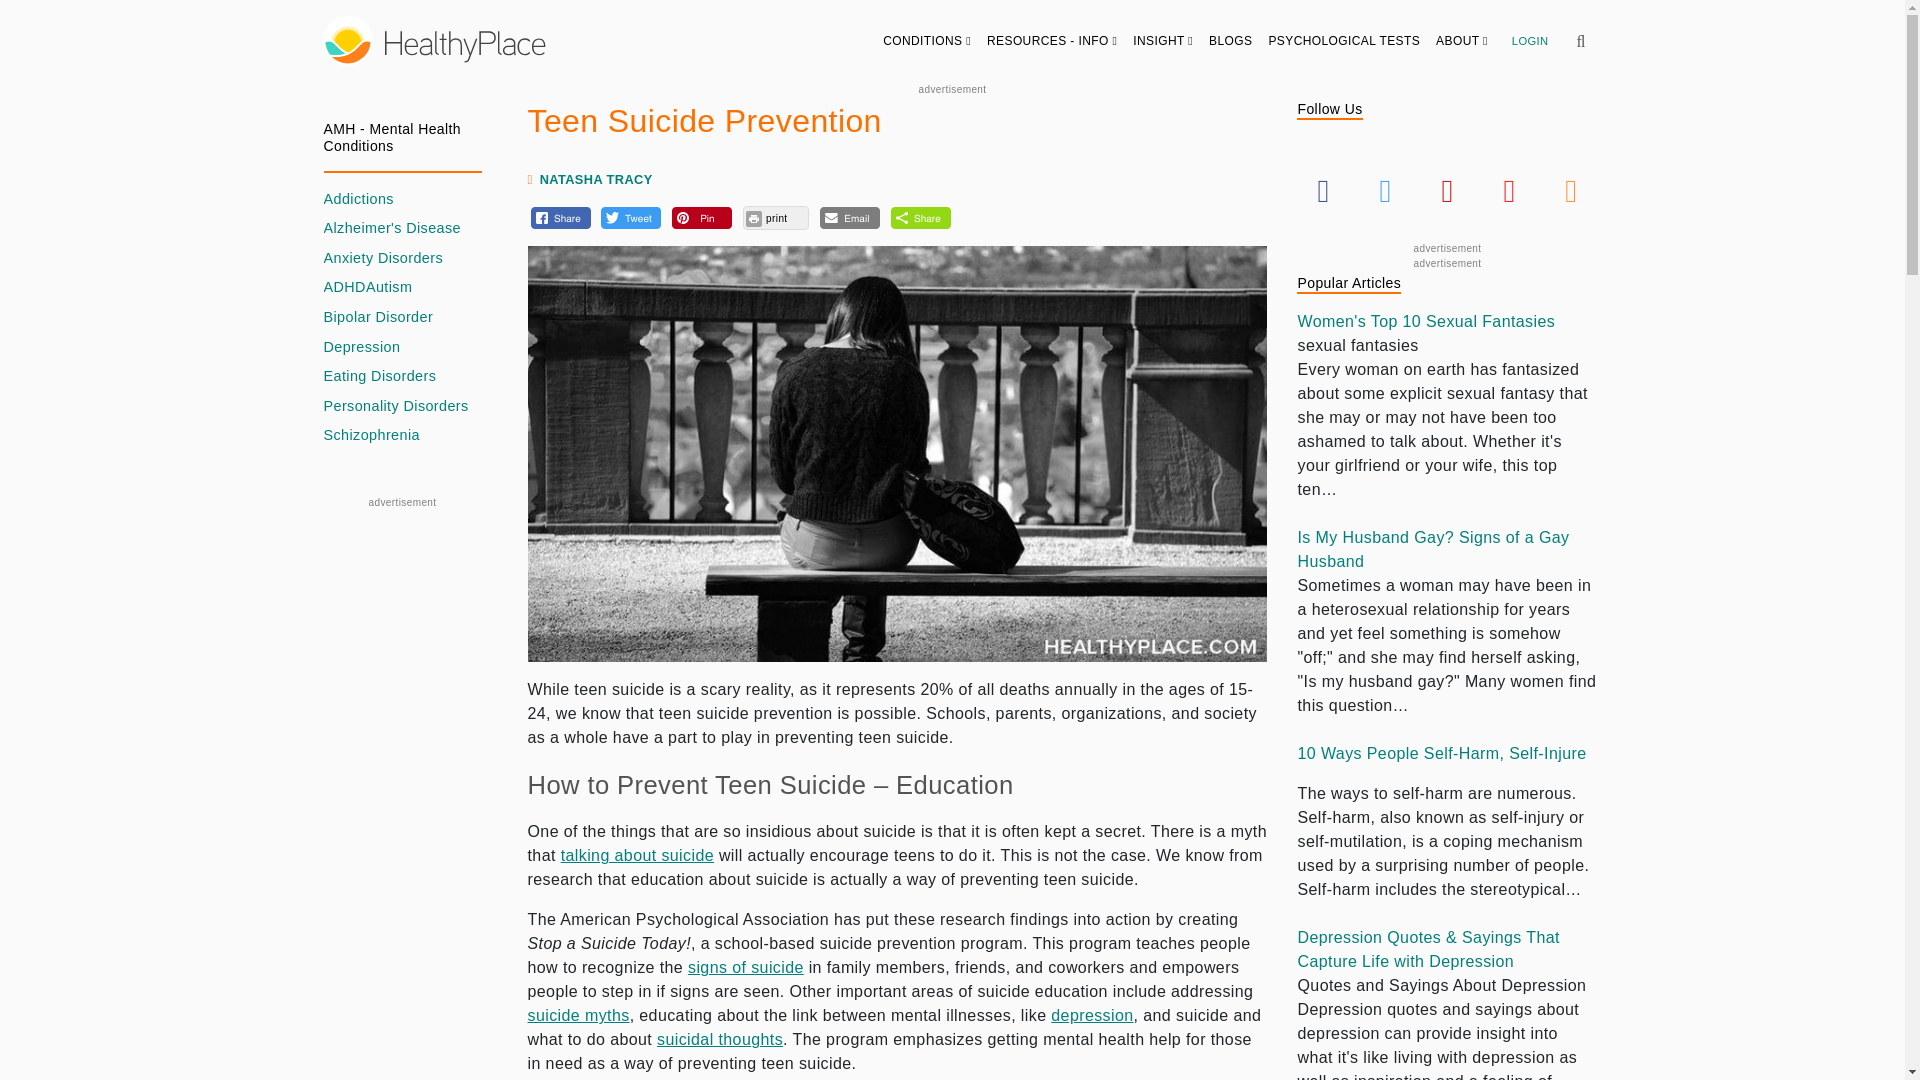  I want to click on Is Talking About Suicide with a Suicidal Person Dangerous?, so click(637, 855).